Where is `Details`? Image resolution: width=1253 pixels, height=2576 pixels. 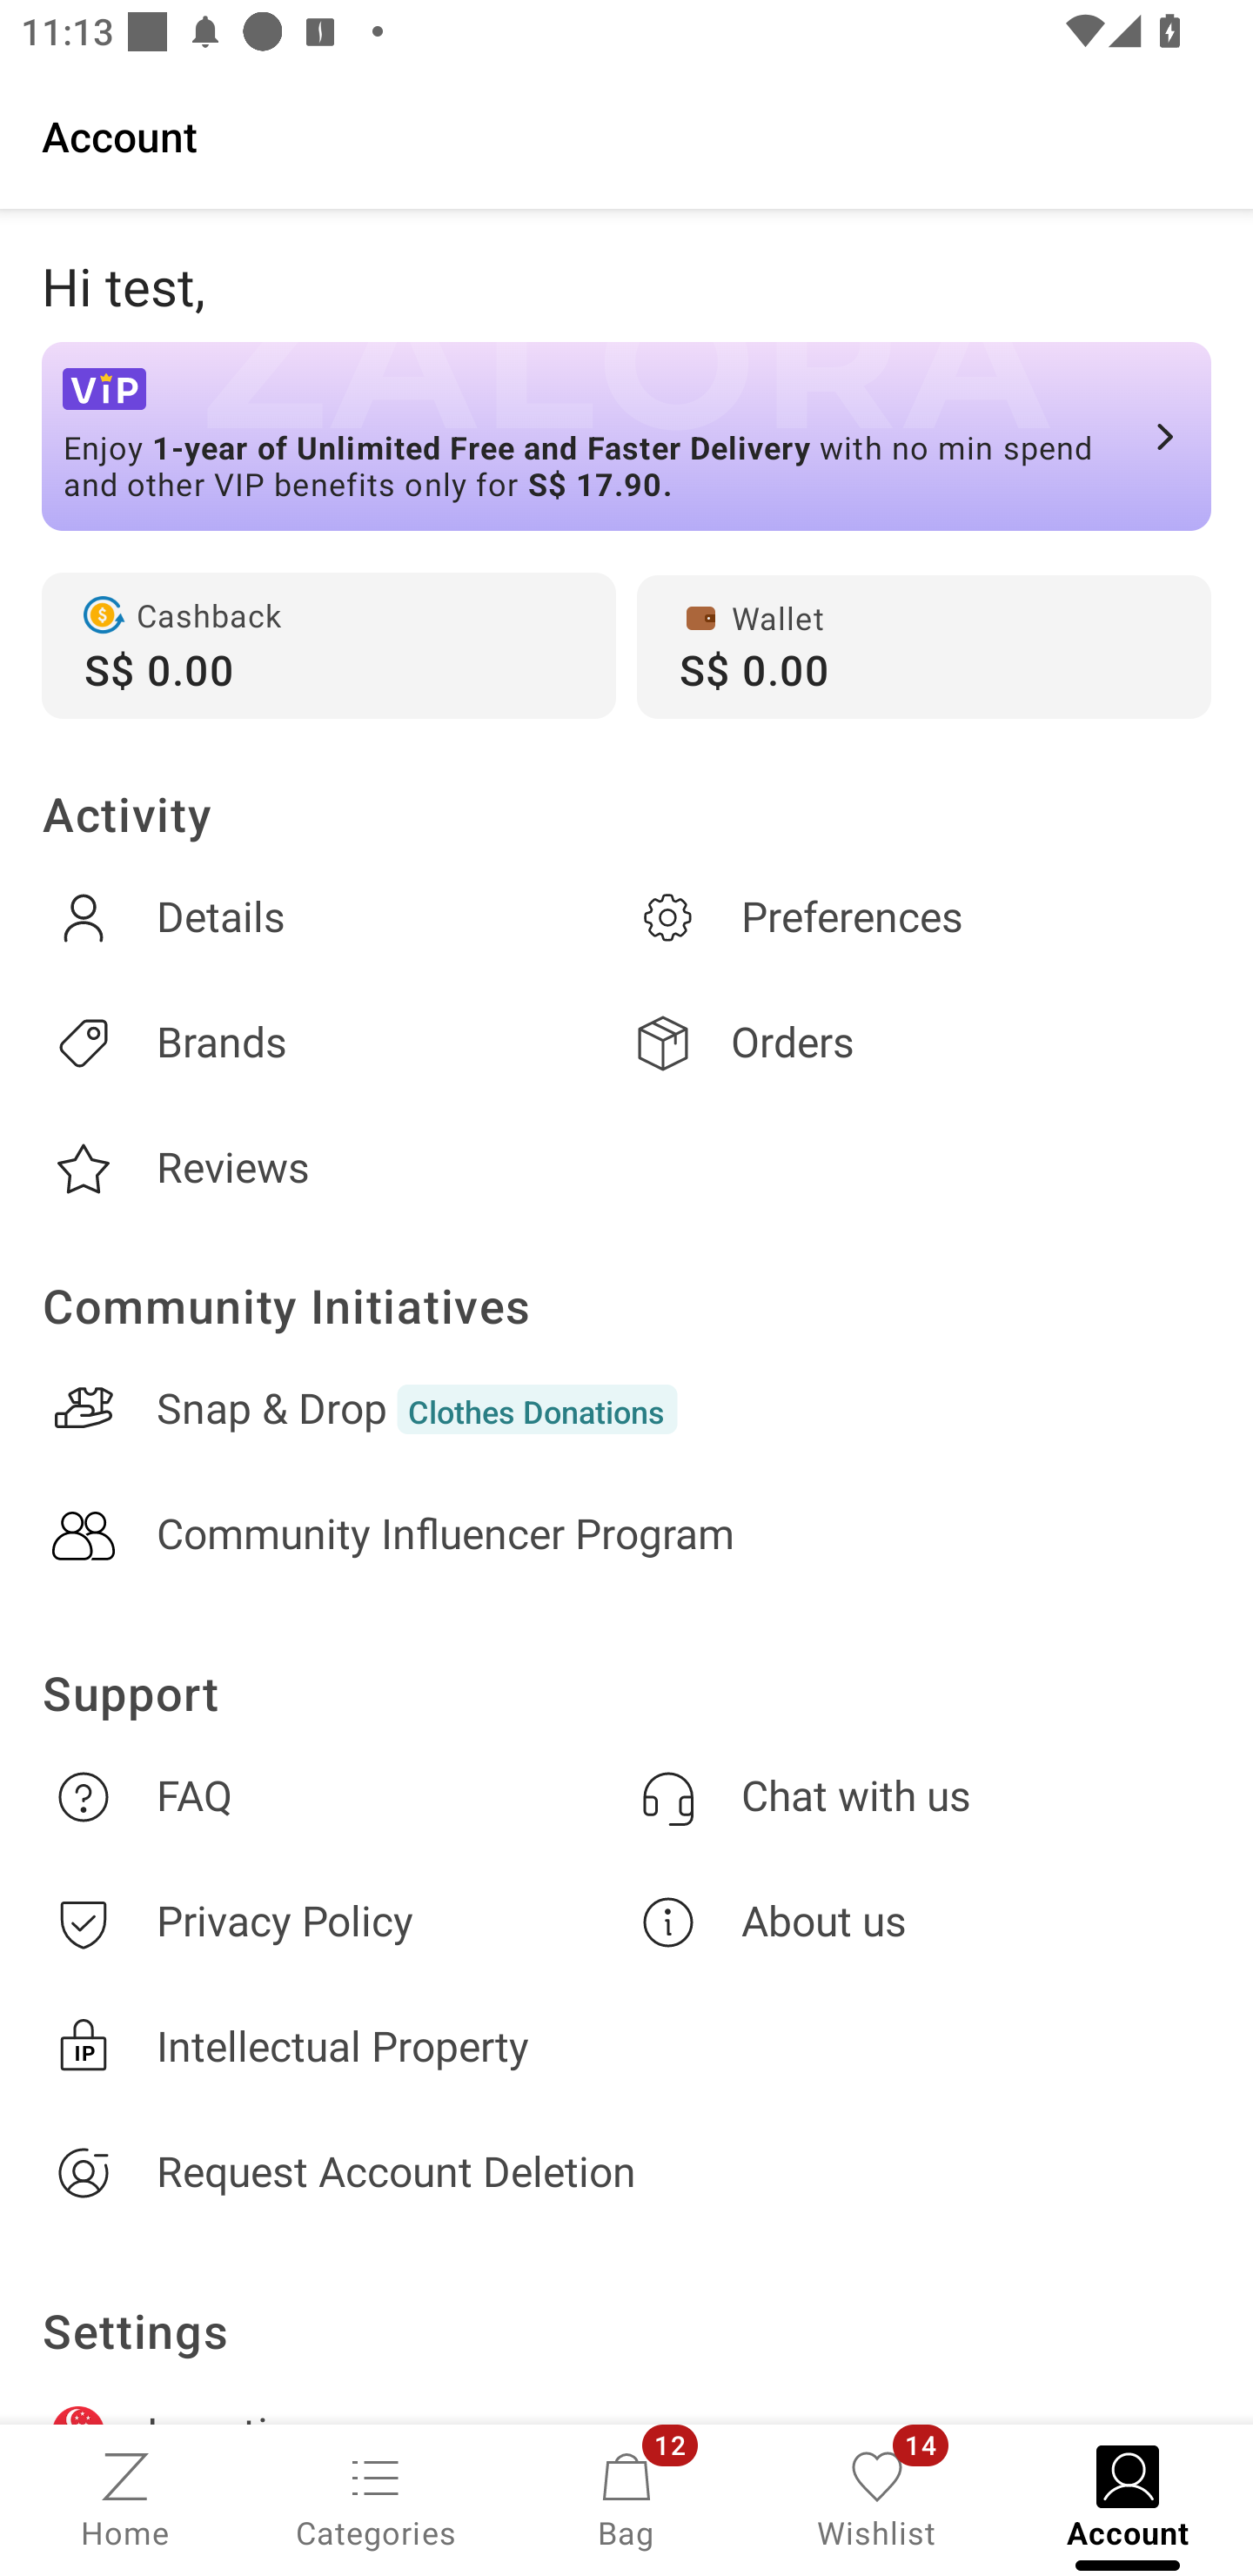
Details is located at coordinates (334, 917).